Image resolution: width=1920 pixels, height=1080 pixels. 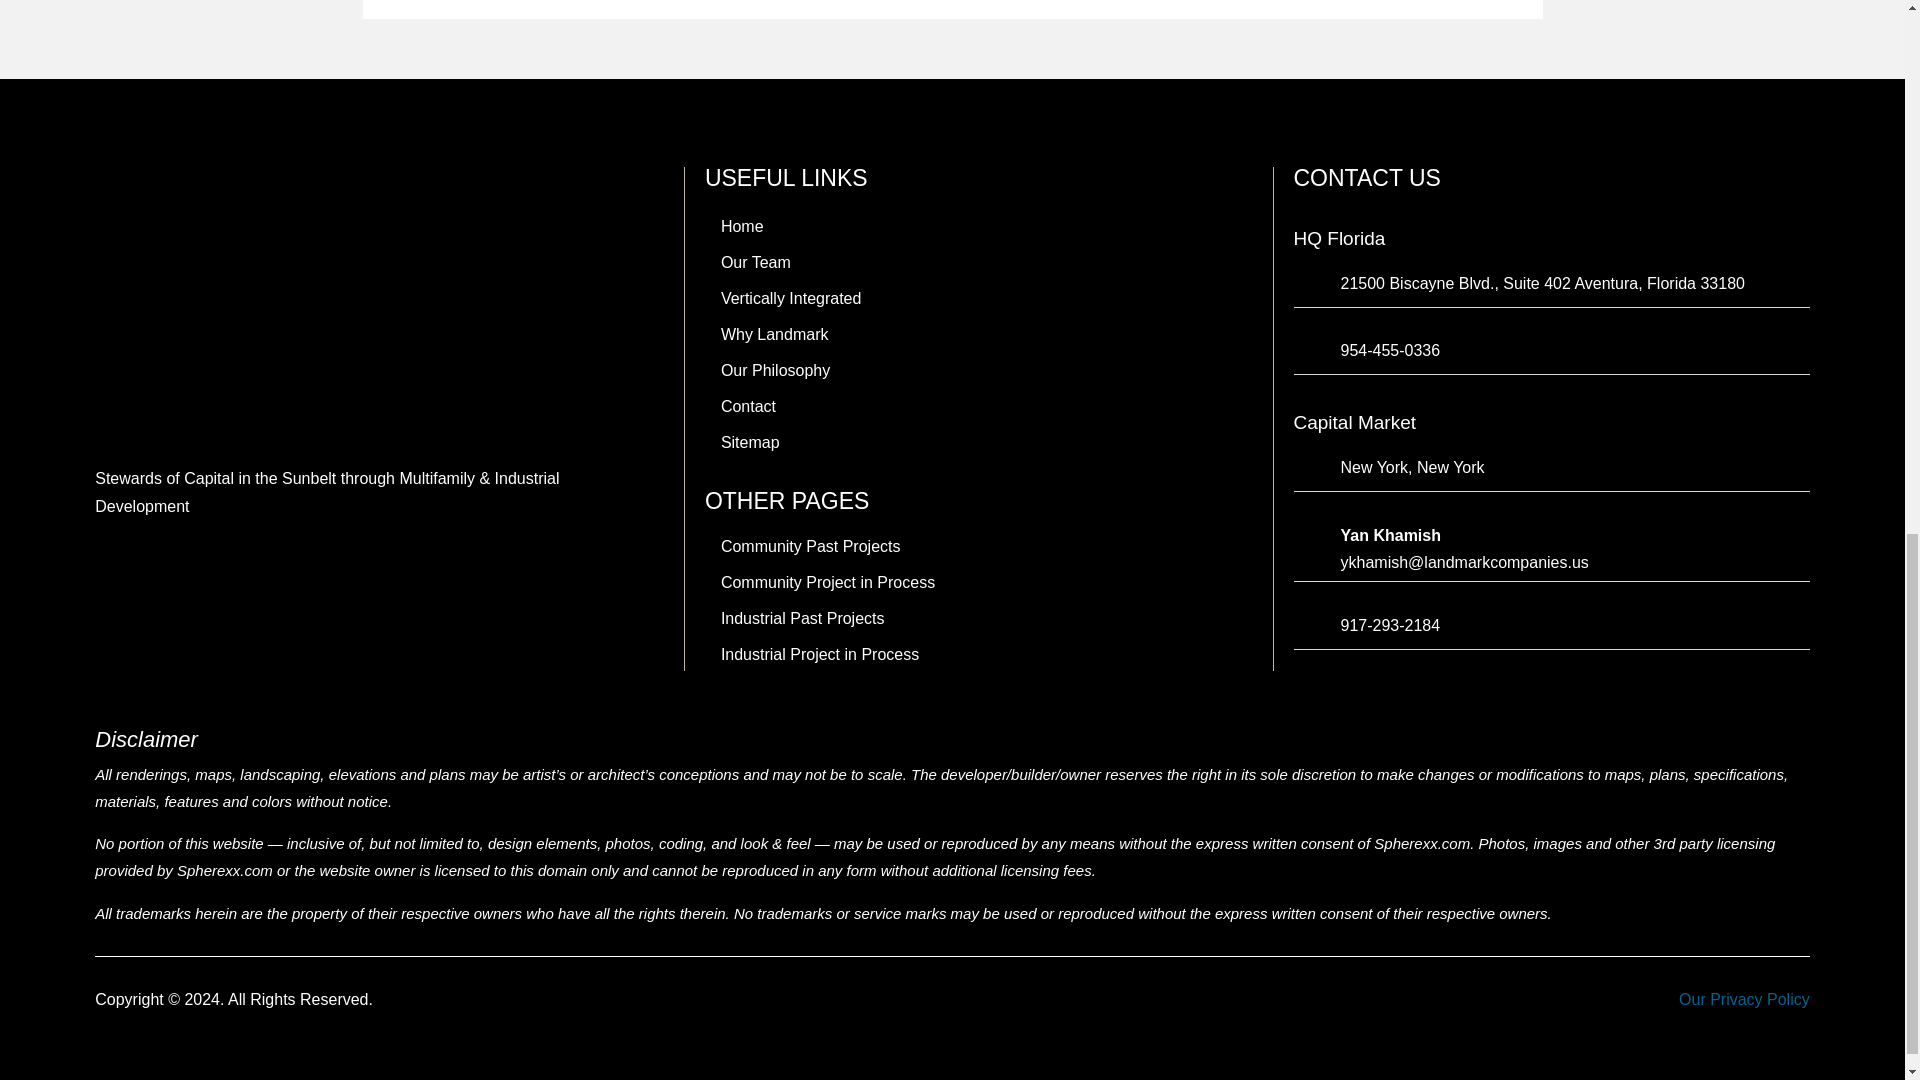 I want to click on Why Landmark, so click(x=774, y=336).